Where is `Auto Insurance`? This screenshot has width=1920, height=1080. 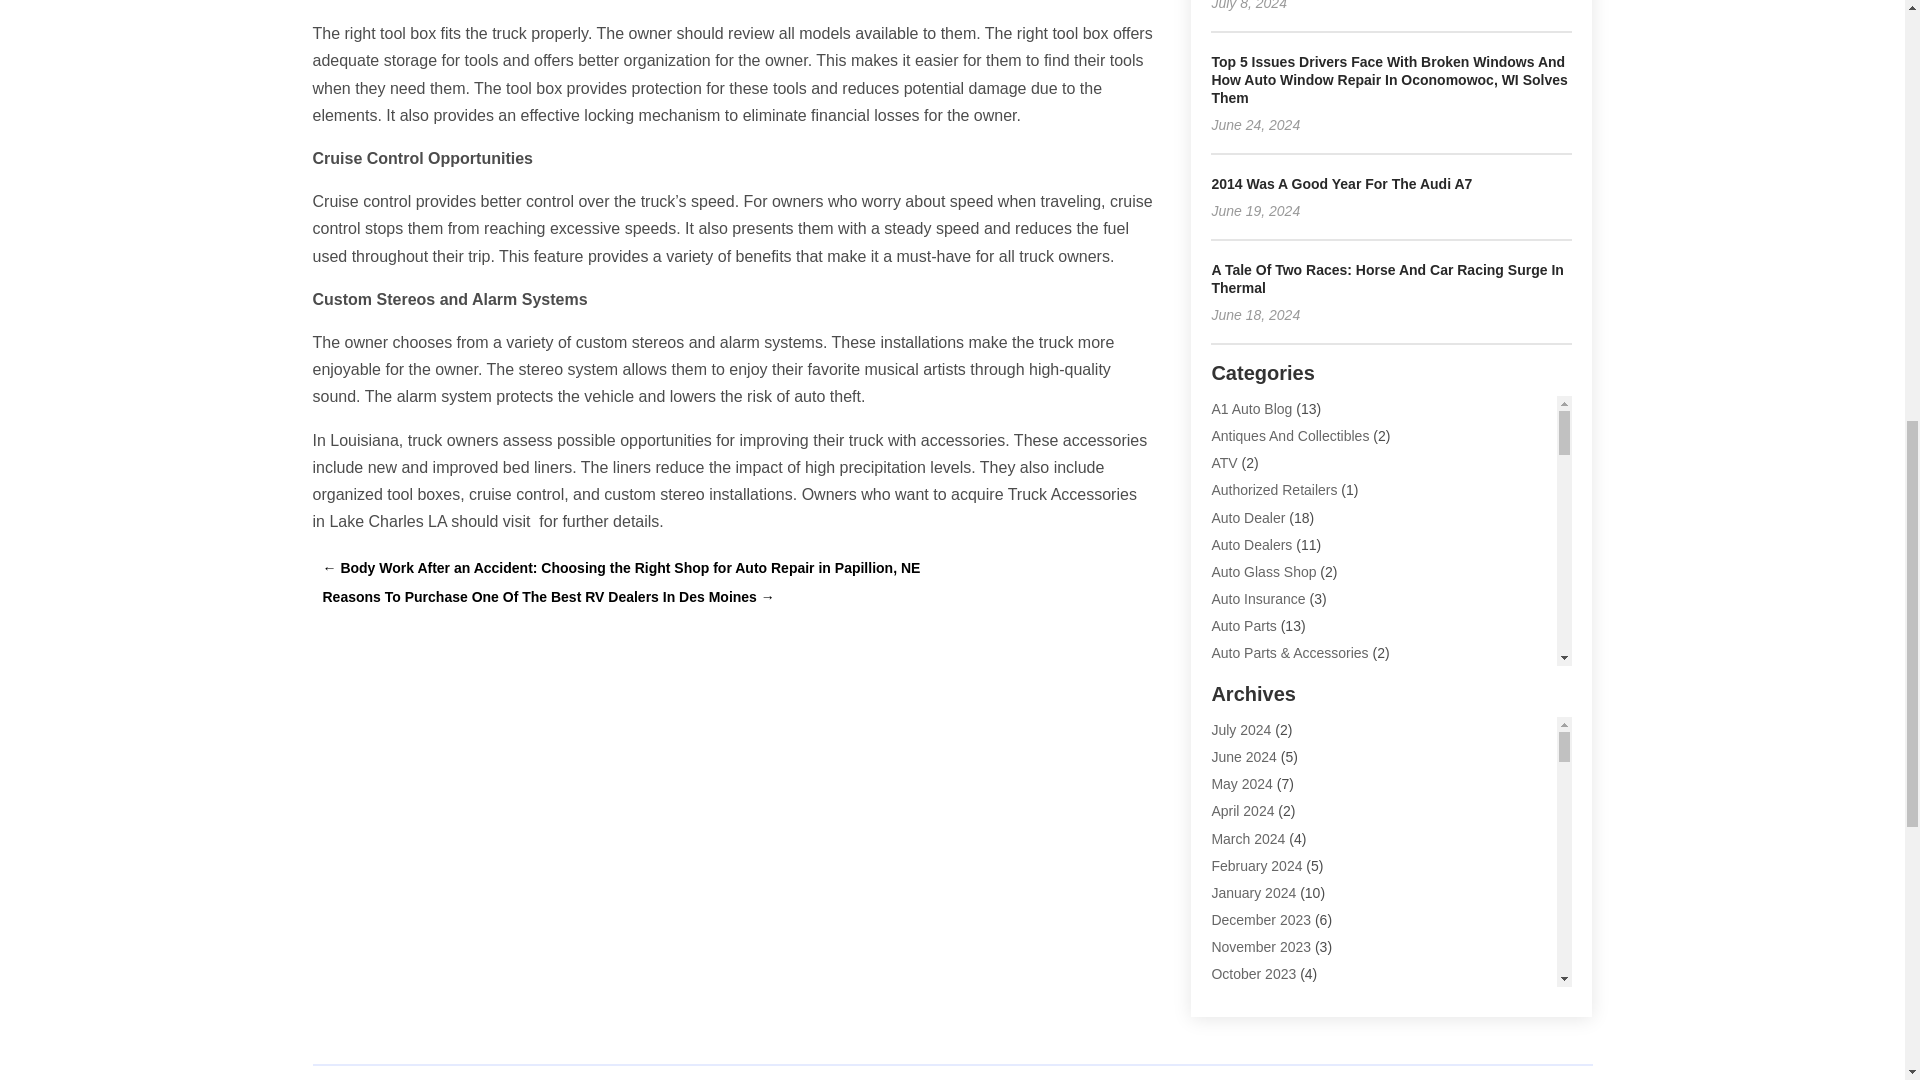
Auto Insurance is located at coordinates (1258, 598).